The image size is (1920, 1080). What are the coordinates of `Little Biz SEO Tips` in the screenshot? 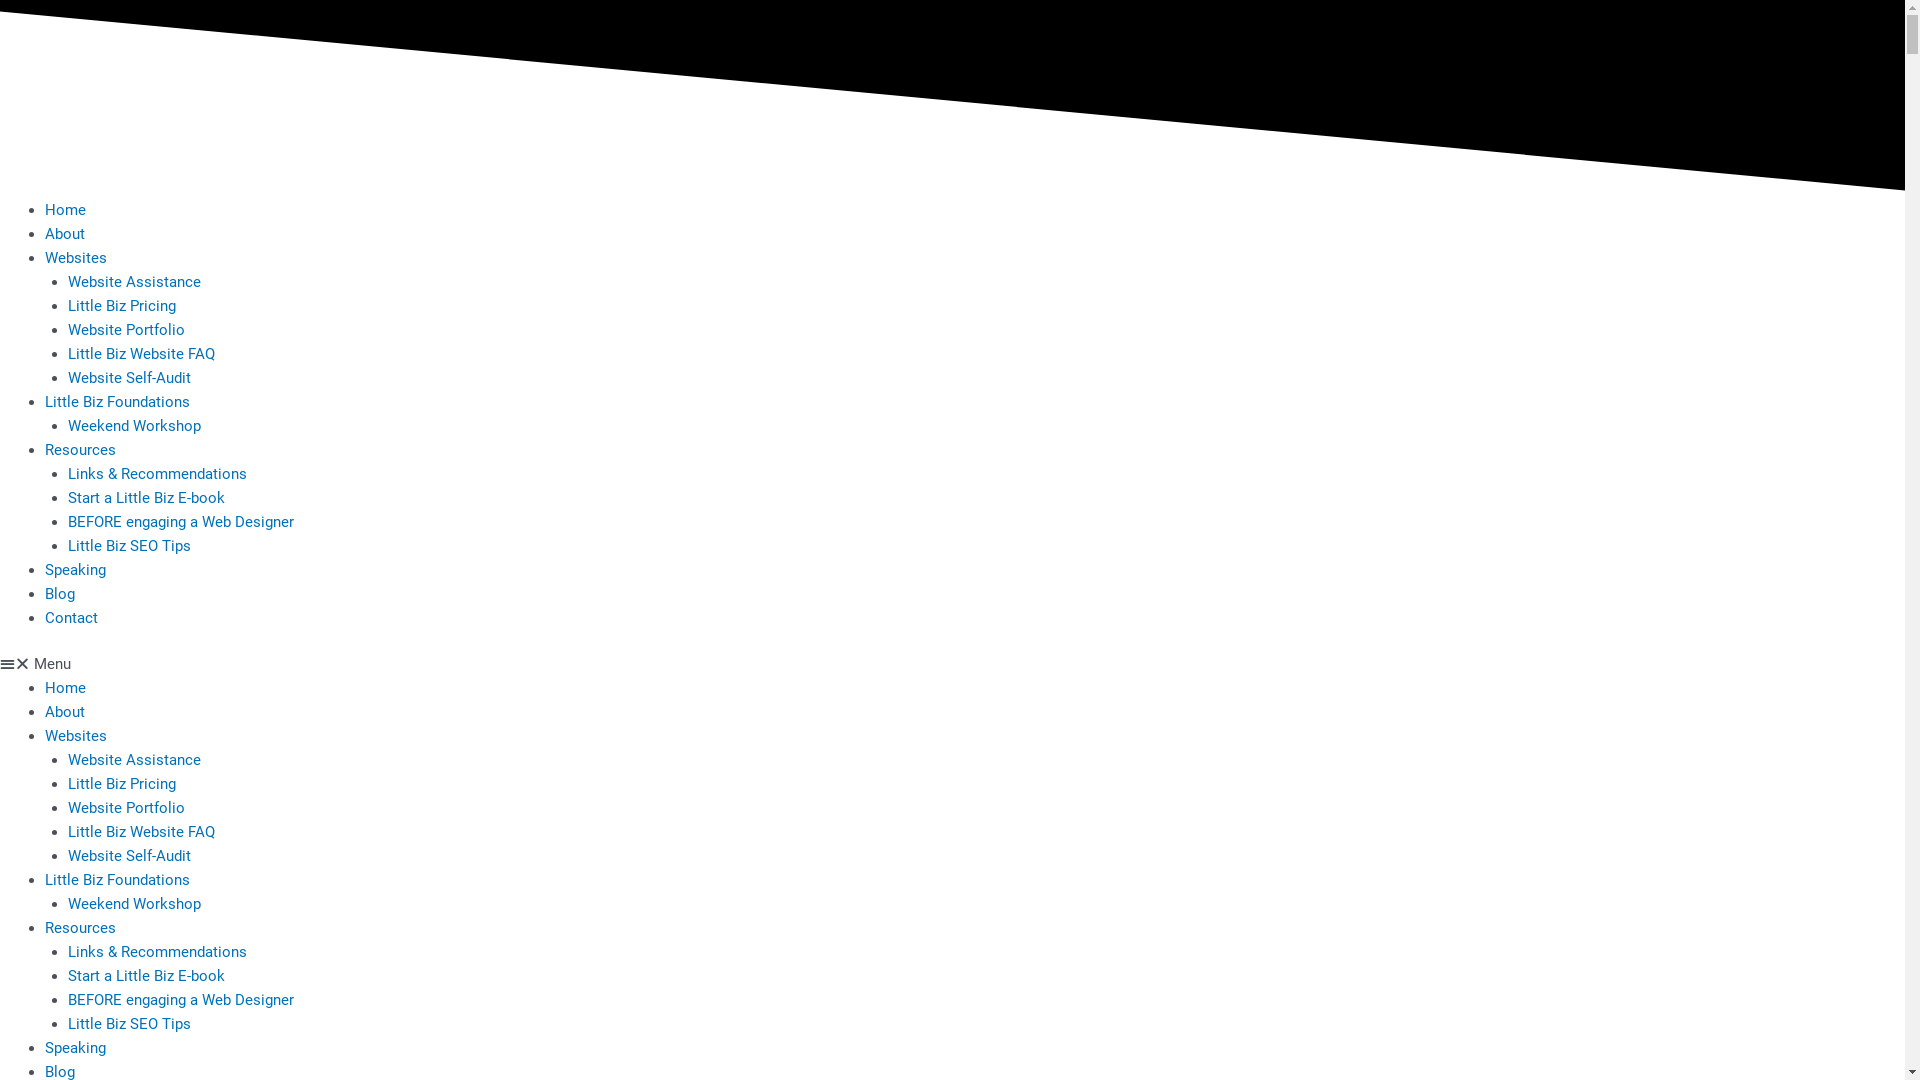 It's located at (130, 1024).